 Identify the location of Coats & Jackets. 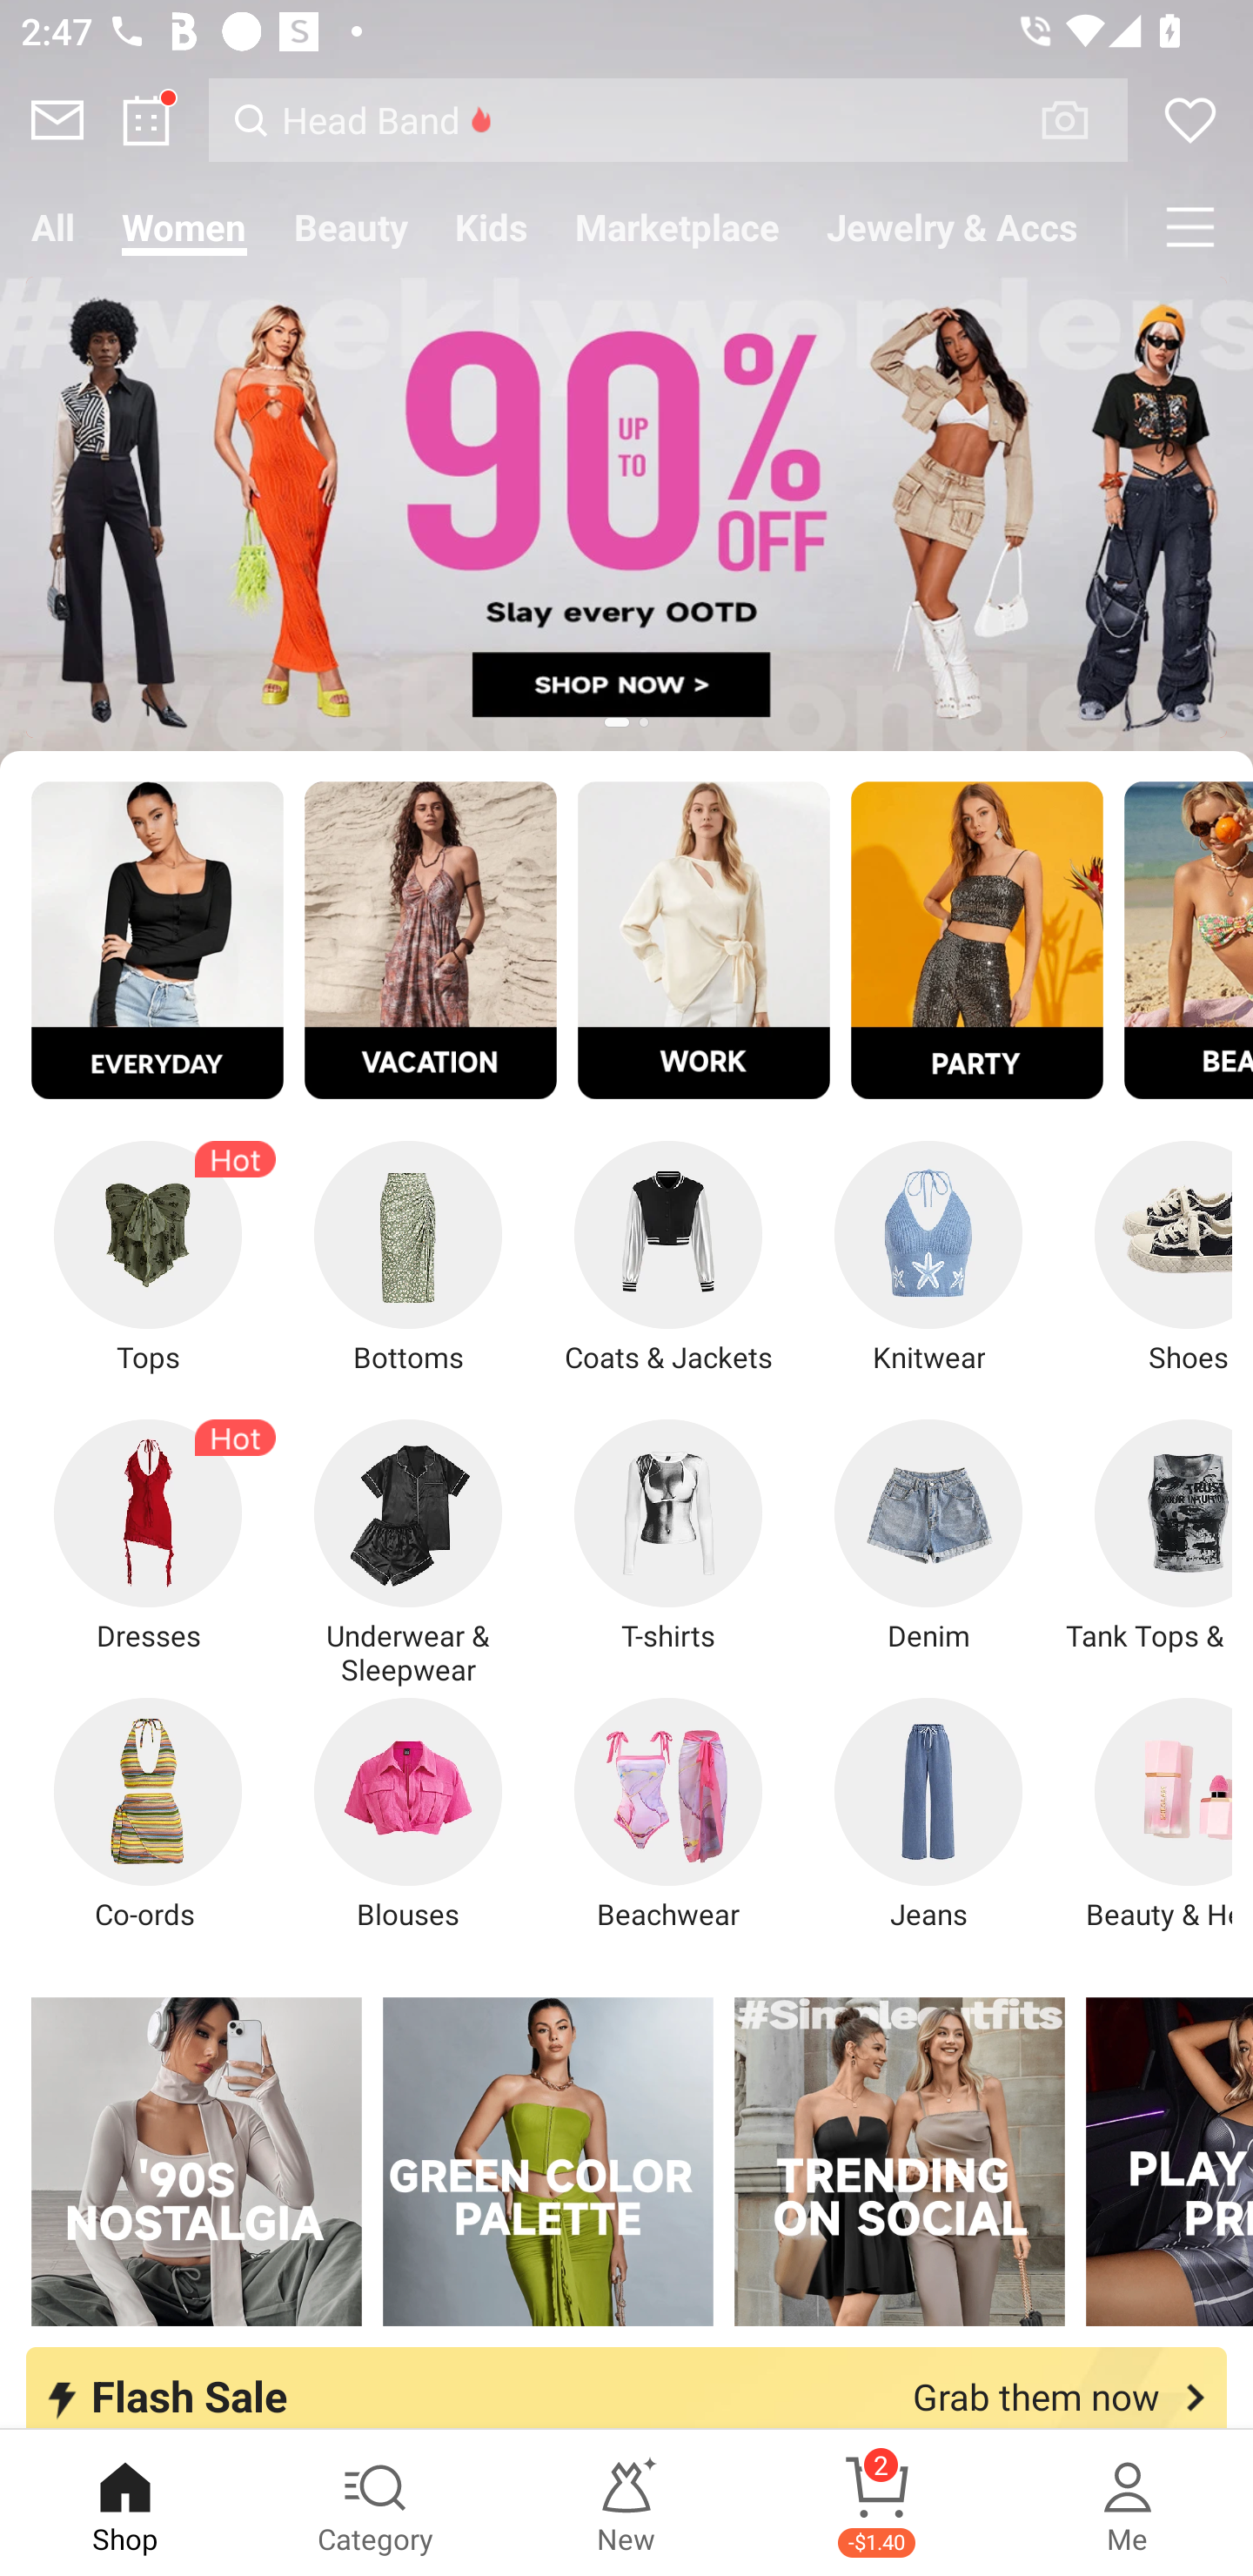
(668, 1258).